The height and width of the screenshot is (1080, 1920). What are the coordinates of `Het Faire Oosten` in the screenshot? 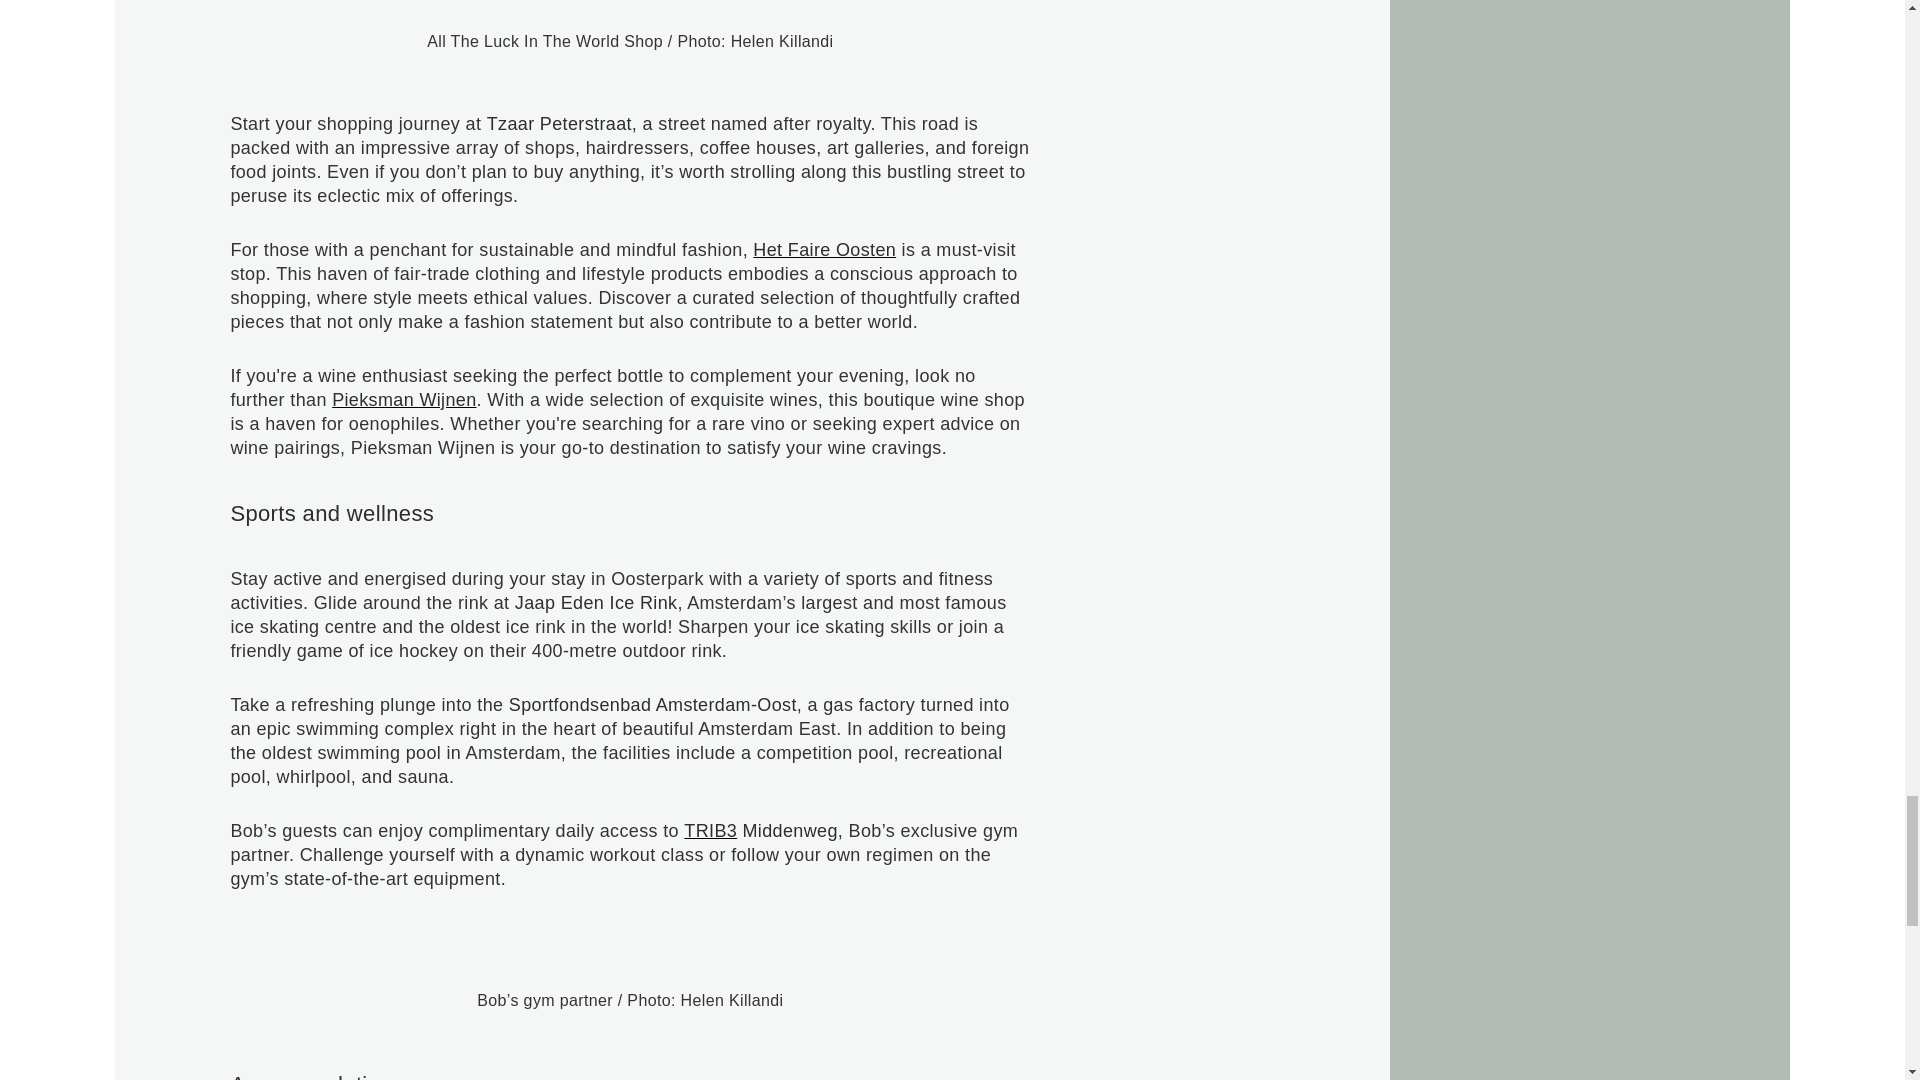 It's located at (824, 250).